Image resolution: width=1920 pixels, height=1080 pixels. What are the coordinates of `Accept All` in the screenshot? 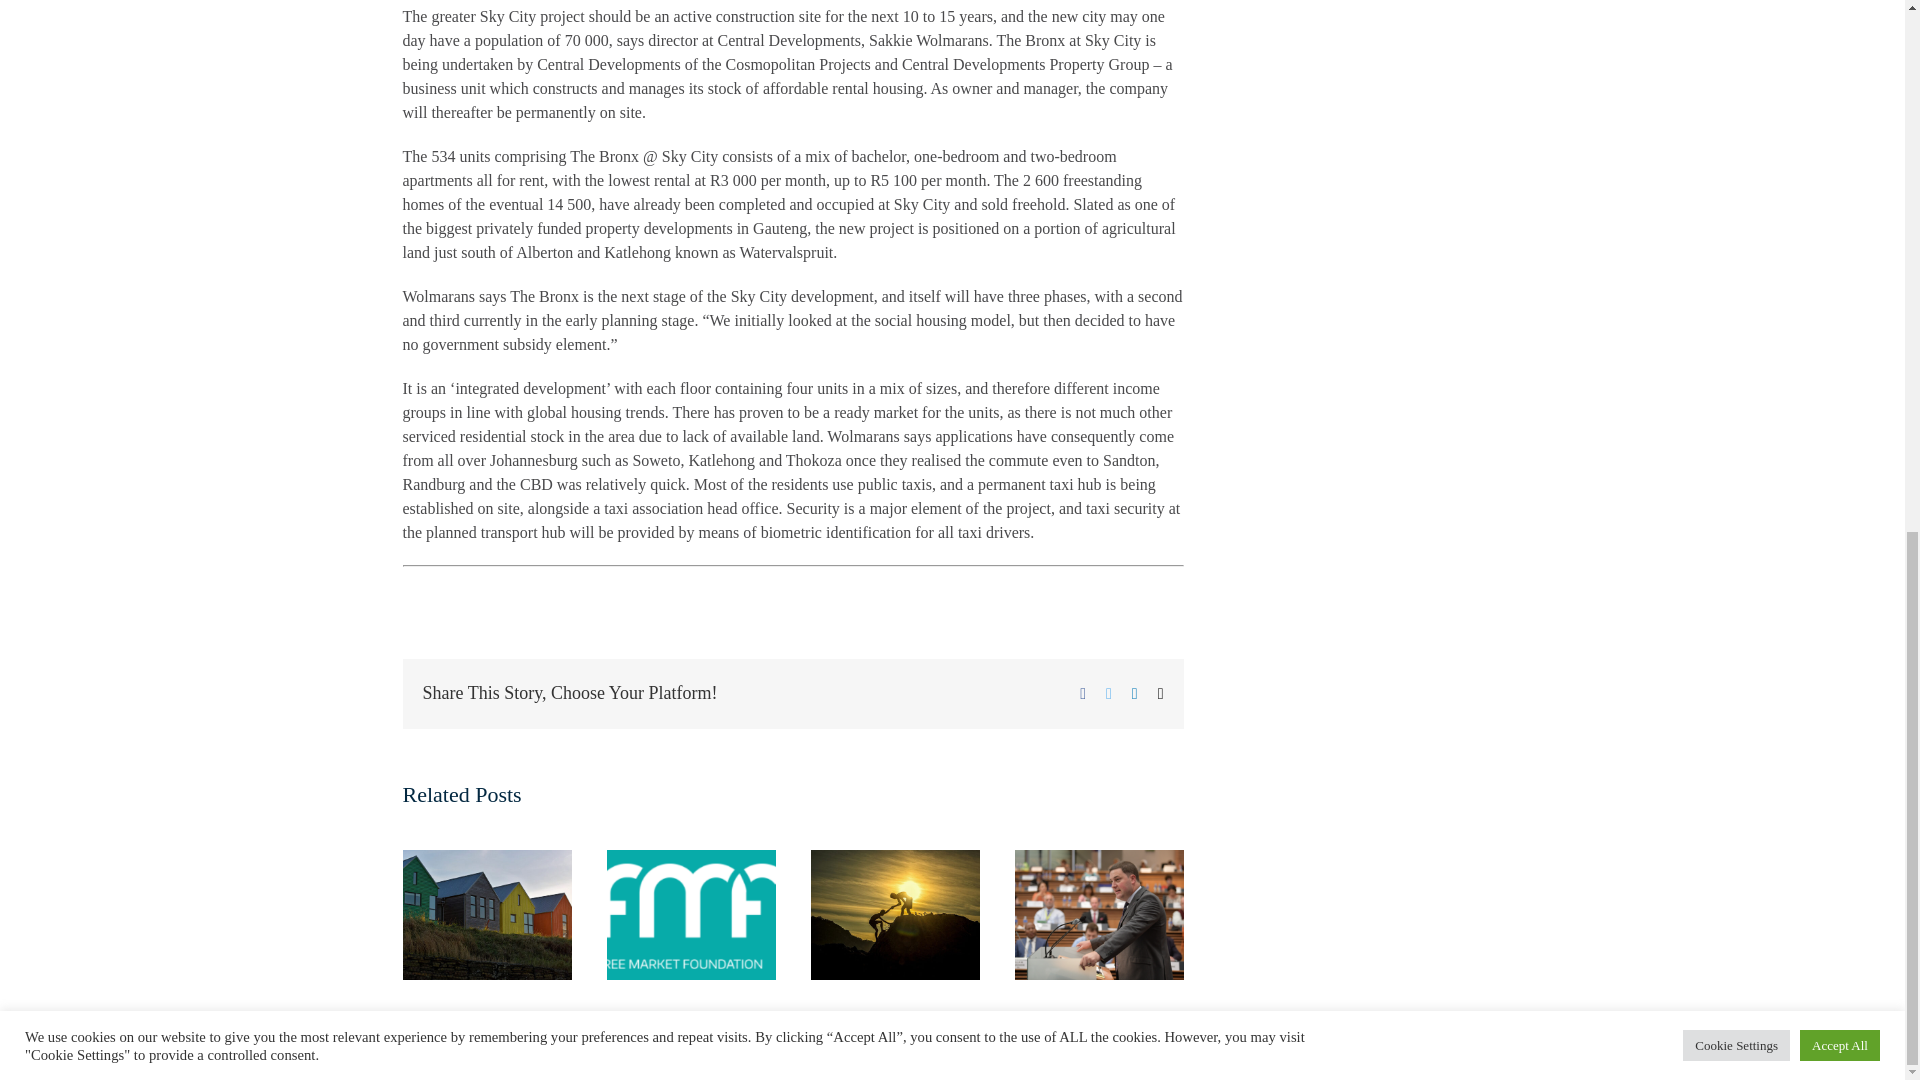 It's located at (1840, 8).